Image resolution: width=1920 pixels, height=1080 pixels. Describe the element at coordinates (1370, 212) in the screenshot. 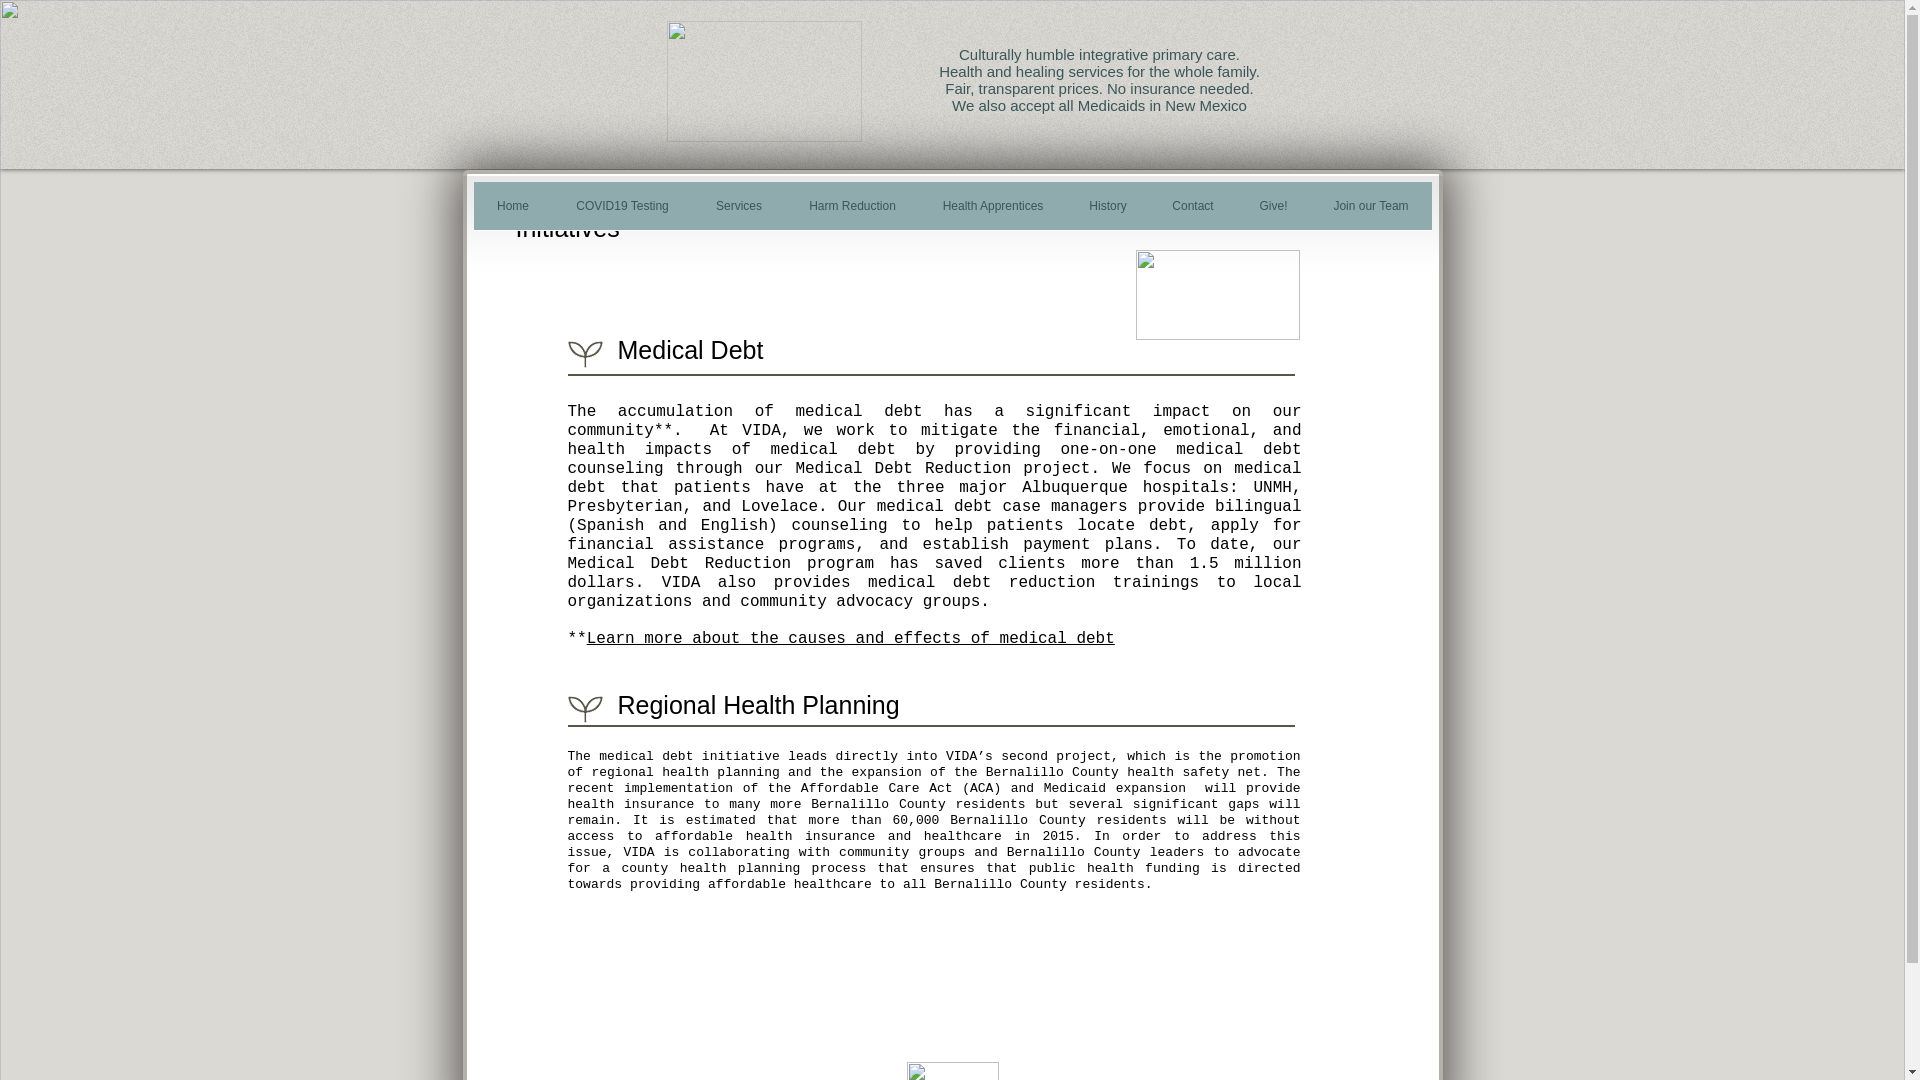

I see `Join our Team` at that location.